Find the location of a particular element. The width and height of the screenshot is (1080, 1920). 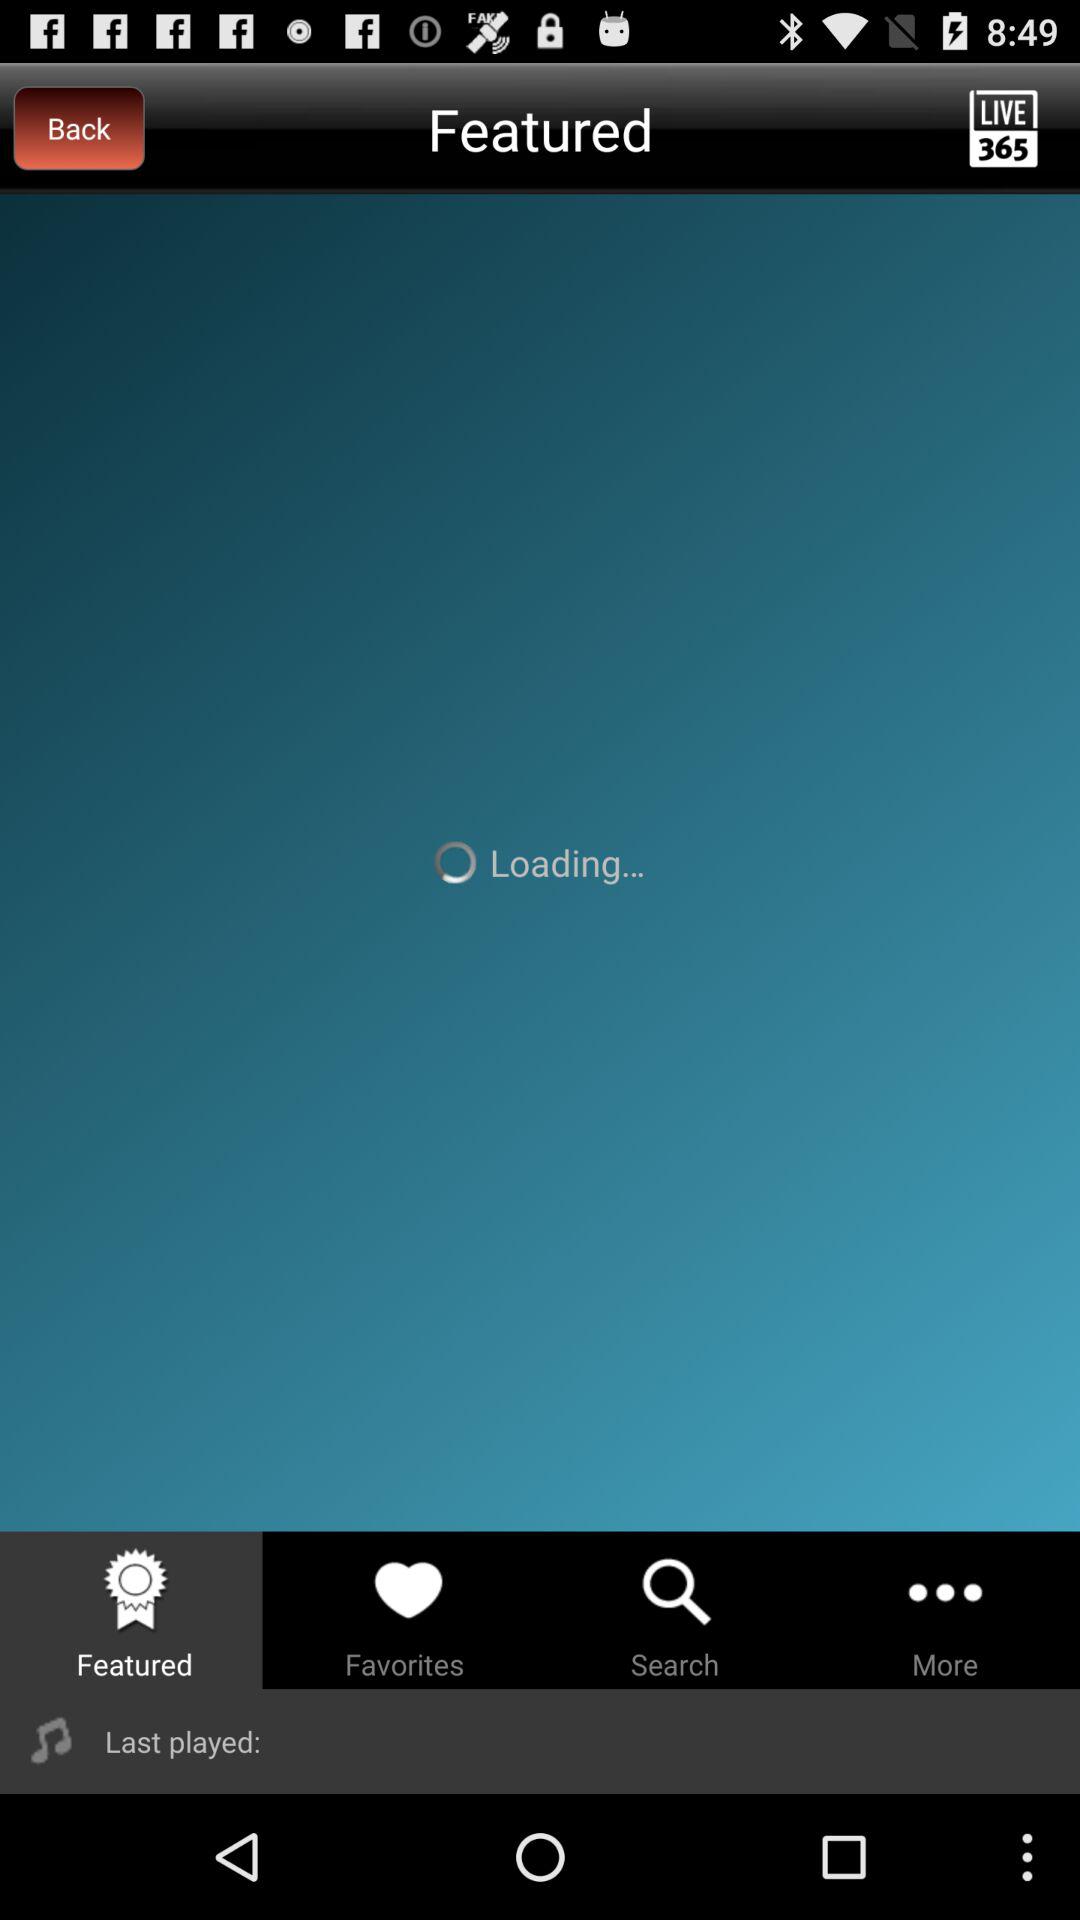

click the item to the left of the featured is located at coordinates (78, 128).